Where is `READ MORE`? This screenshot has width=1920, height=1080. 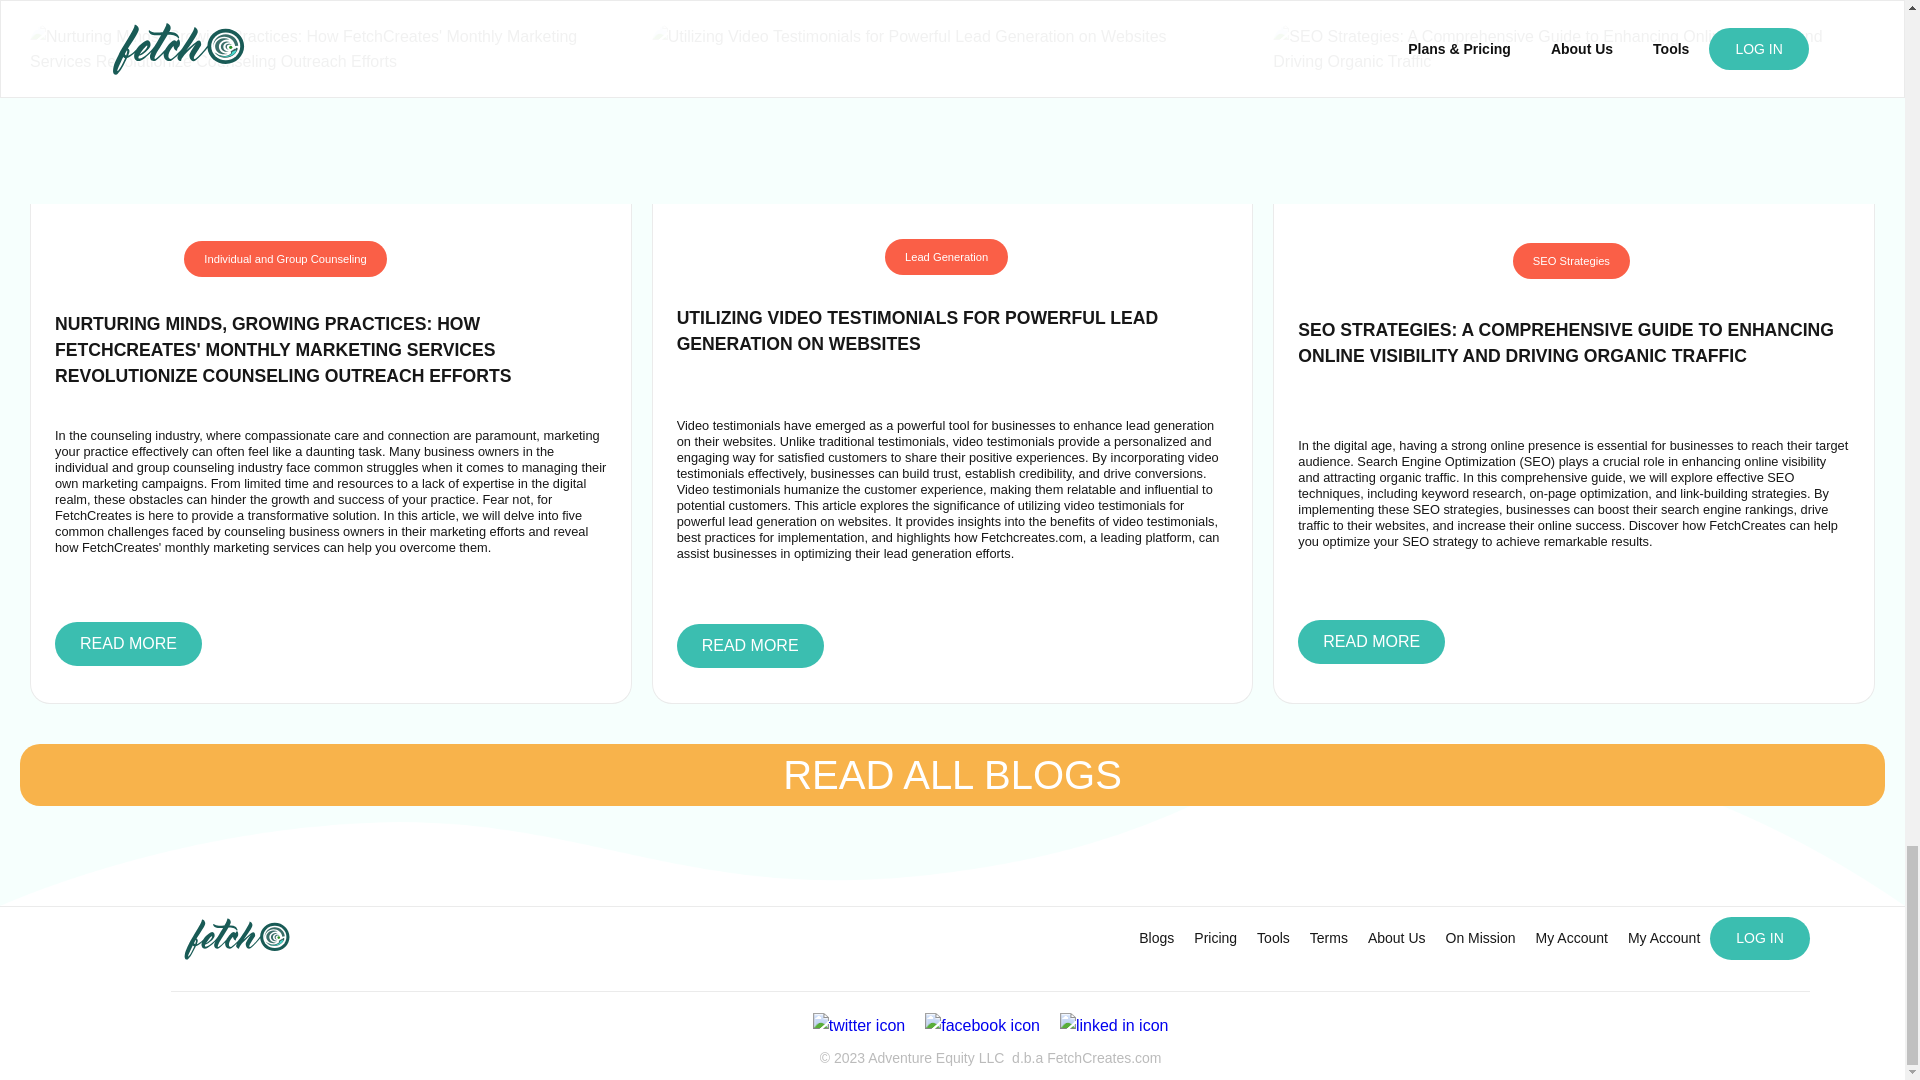
READ MORE is located at coordinates (750, 646).